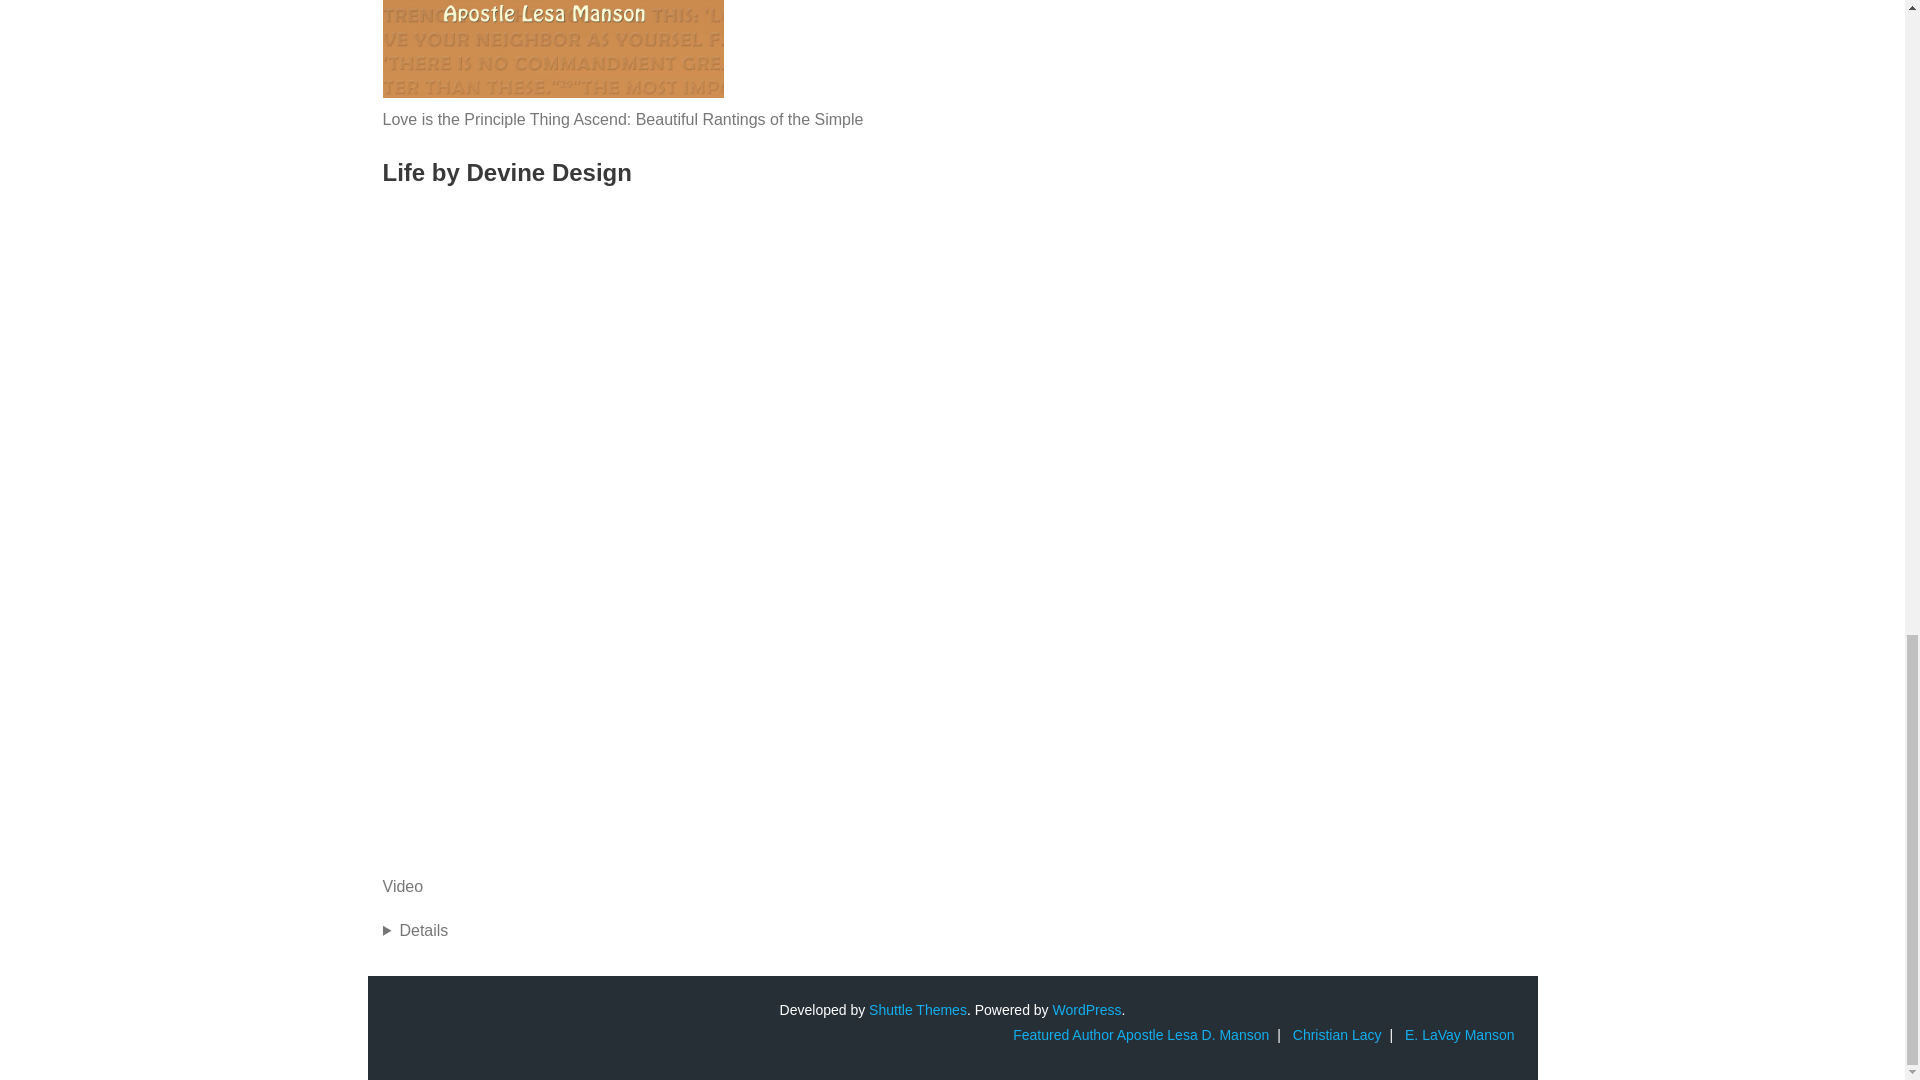 This screenshot has height=1080, width=1920. I want to click on WordPress, so click(1086, 1010).